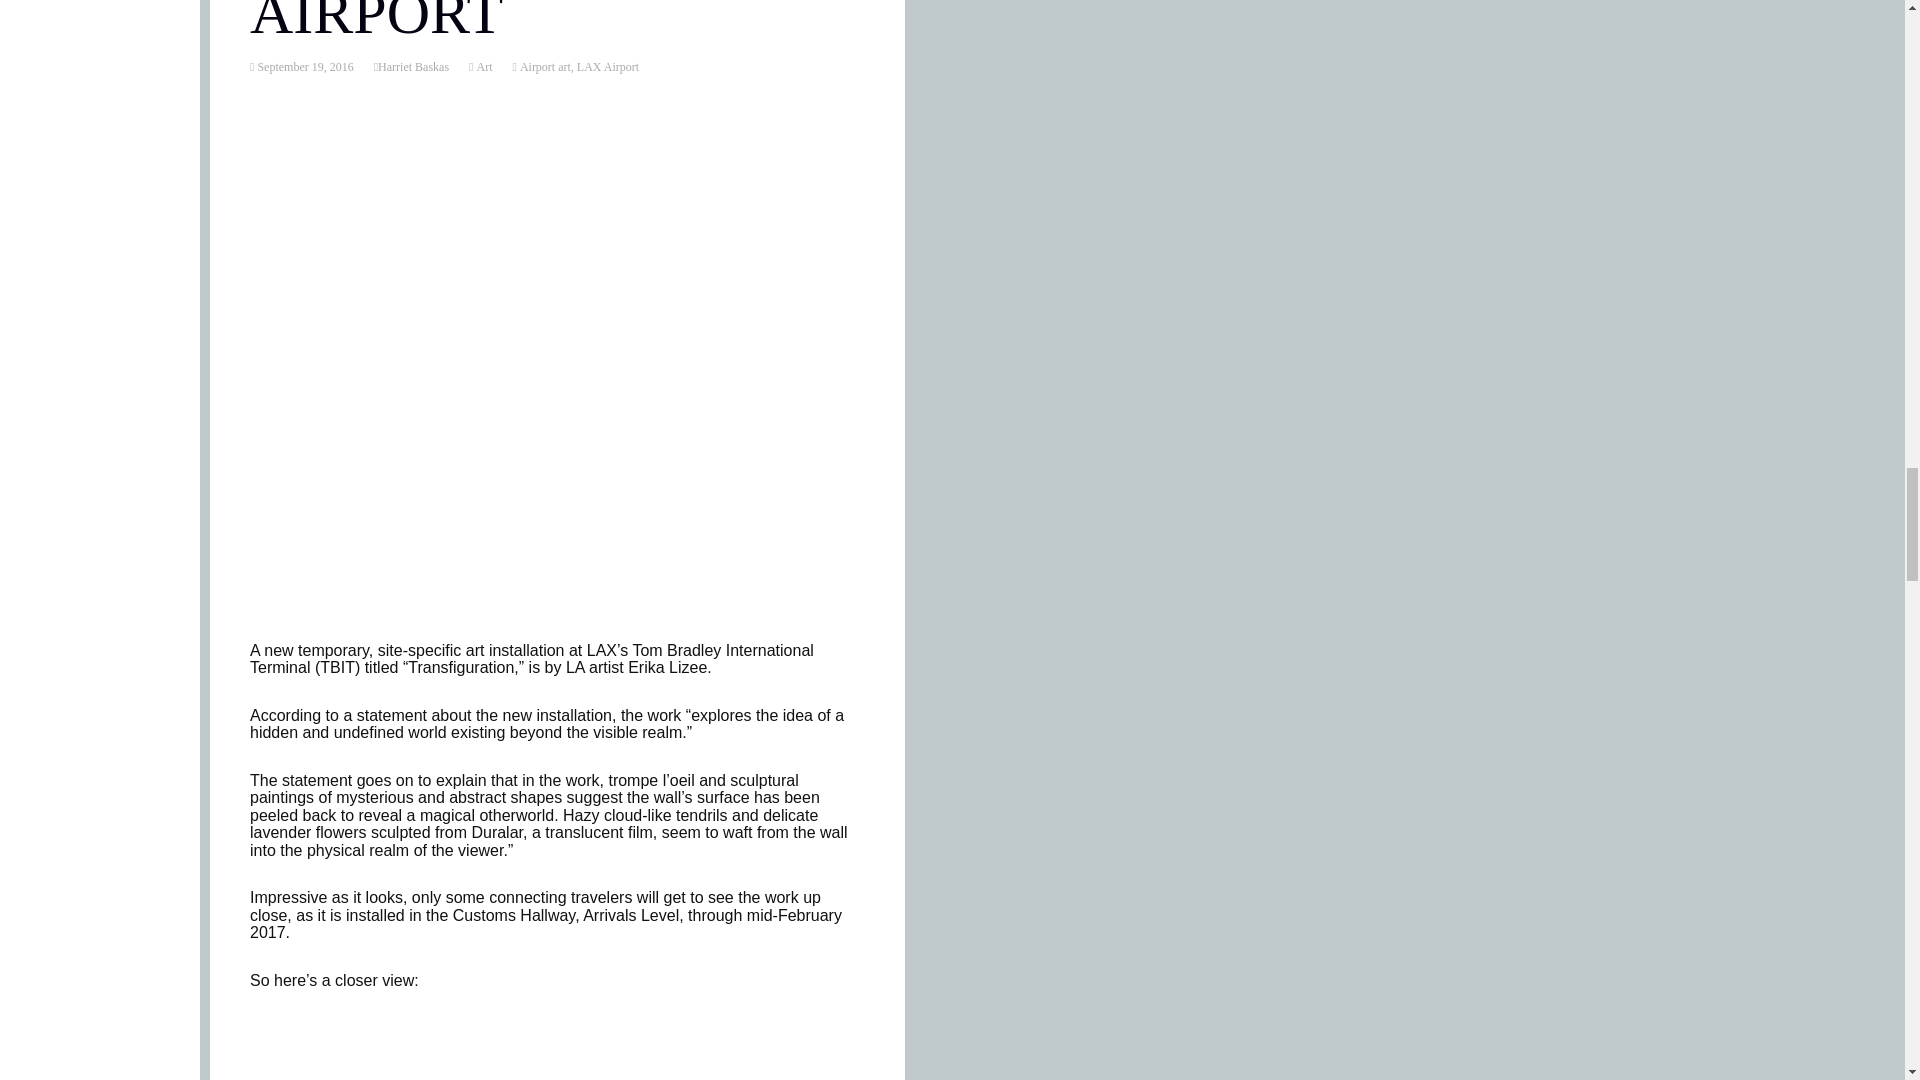 The width and height of the screenshot is (1920, 1080). Describe the element at coordinates (414, 67) in the screenshot. I see `View all posts by Harriet Baskas` at that location.